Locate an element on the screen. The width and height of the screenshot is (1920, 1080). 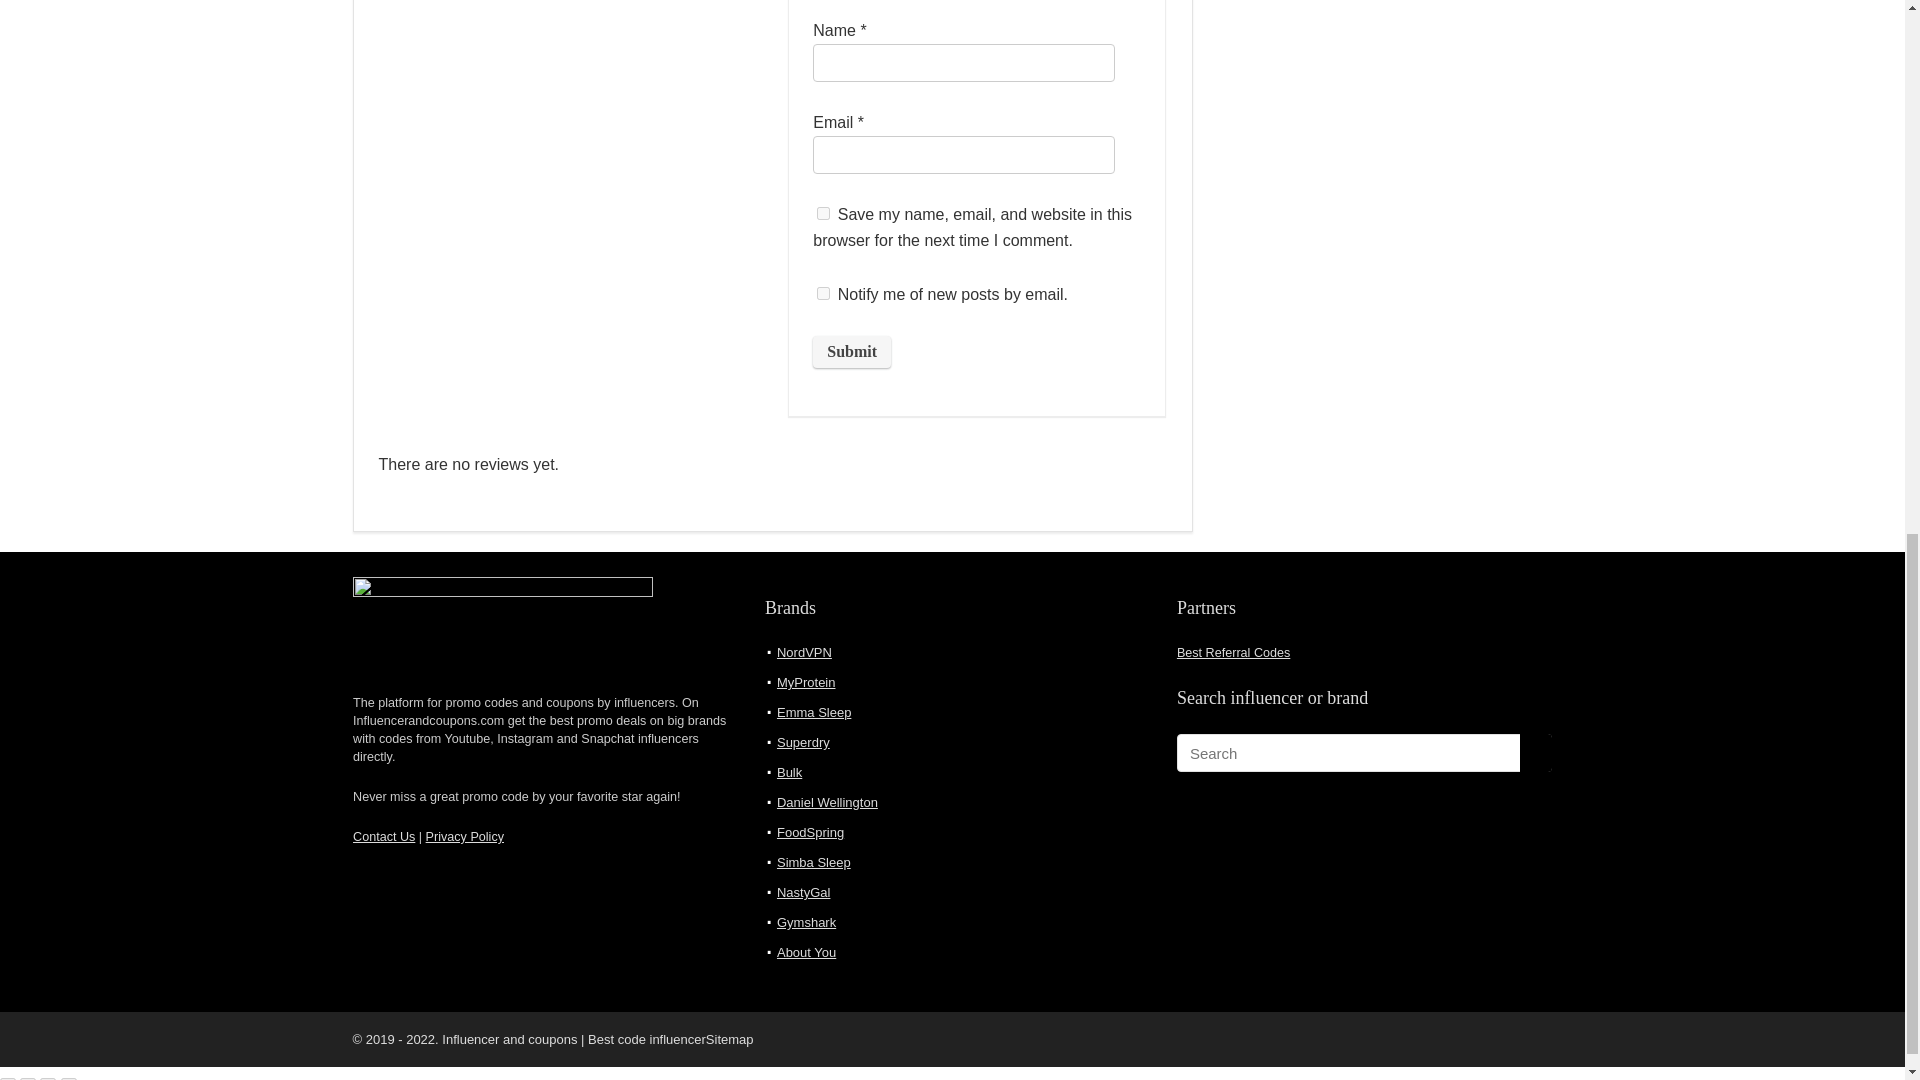
Daniel Wellington is located at coordinates (827, 802).